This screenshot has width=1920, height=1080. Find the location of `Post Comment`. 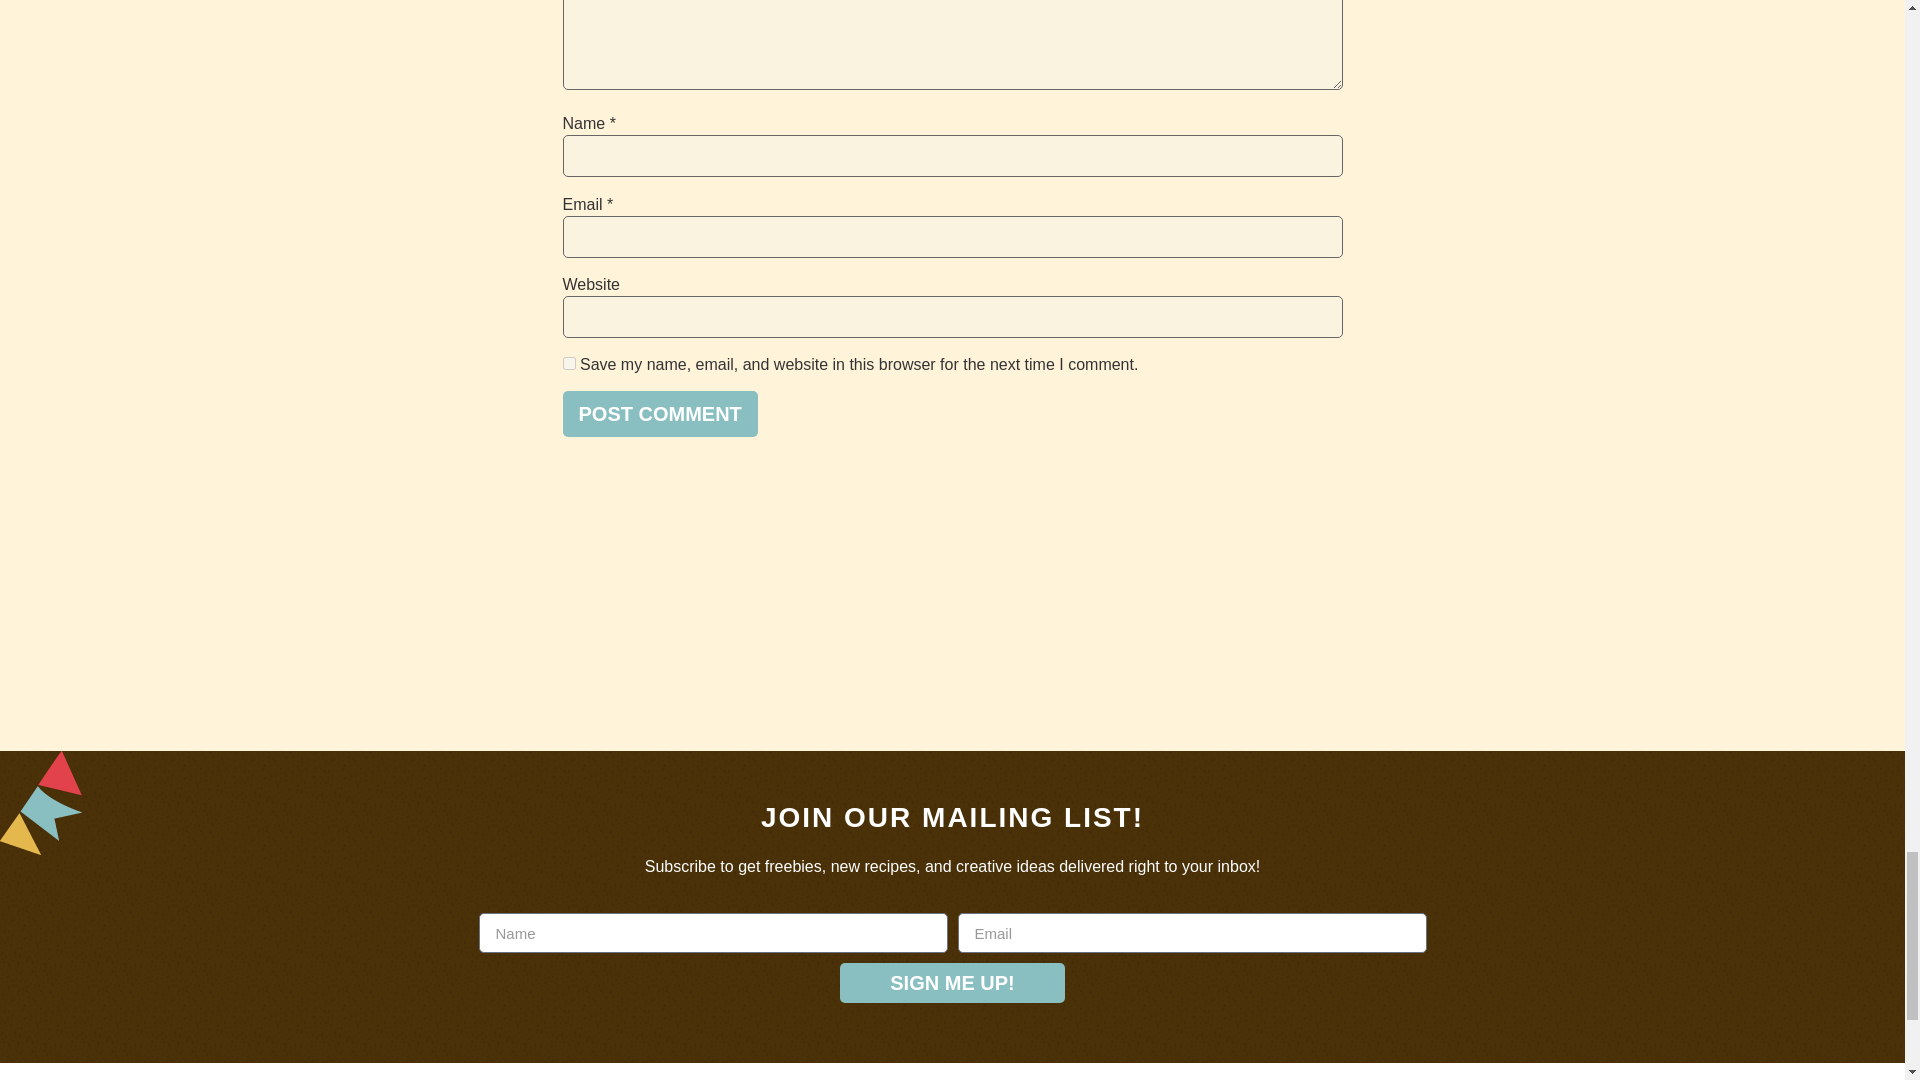

Post Comment is located at coordinates (659, 414).